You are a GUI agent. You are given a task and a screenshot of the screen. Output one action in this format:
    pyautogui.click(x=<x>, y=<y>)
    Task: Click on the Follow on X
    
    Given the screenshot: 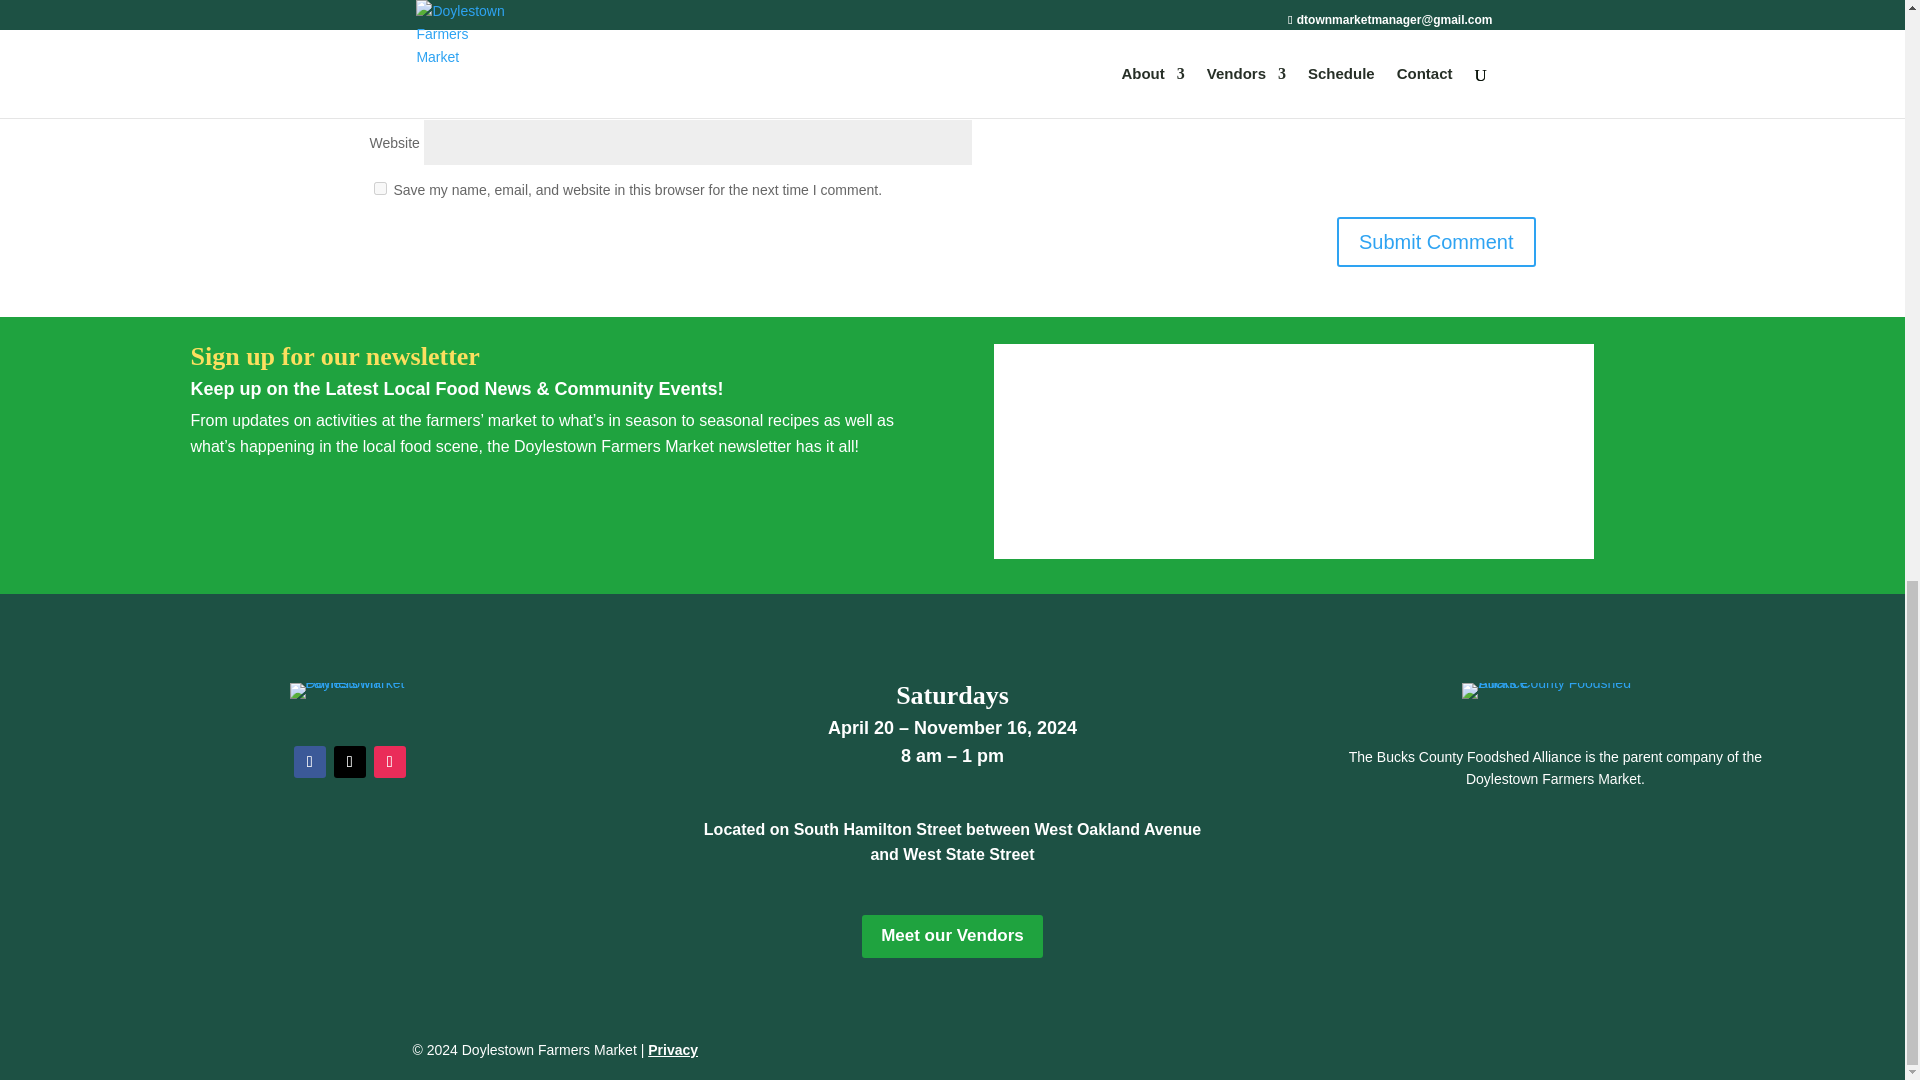 What is the action you would take?
    pyautogui.click(x=350, y=762)
    